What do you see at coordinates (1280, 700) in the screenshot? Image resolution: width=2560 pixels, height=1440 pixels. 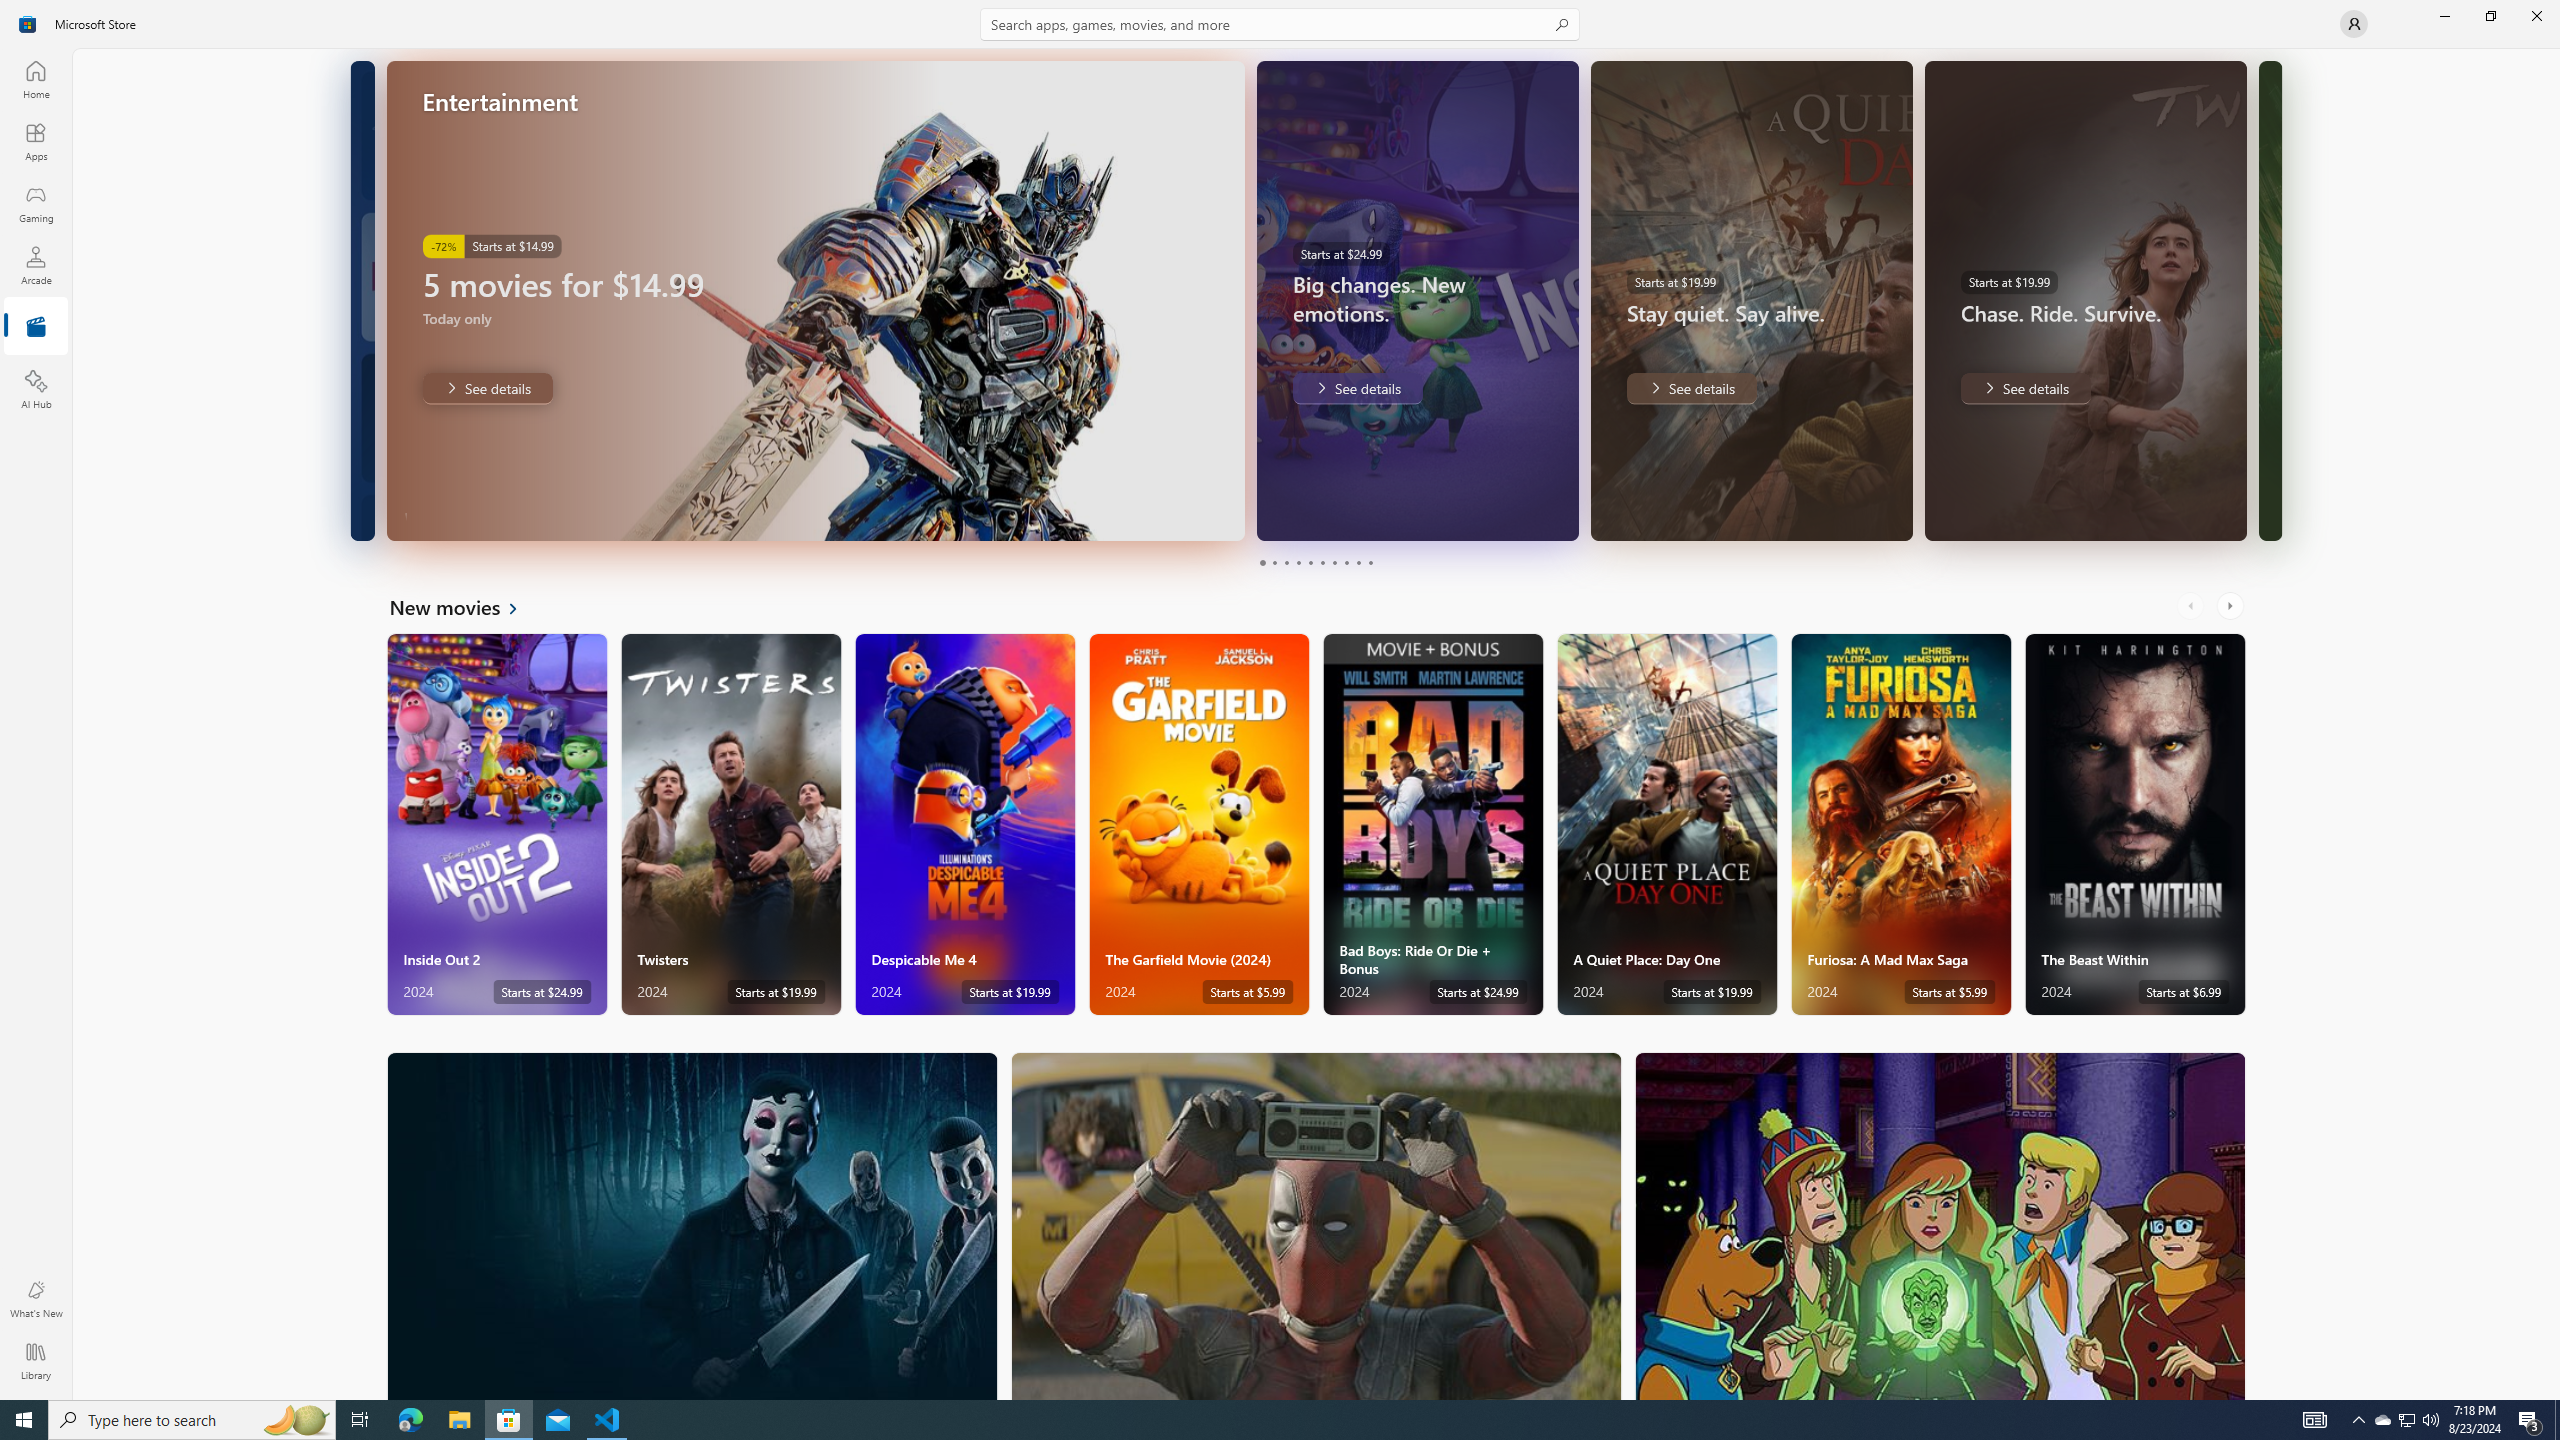 I see `AutomationID: NavigationControl` at bounding box center [1280, 700].